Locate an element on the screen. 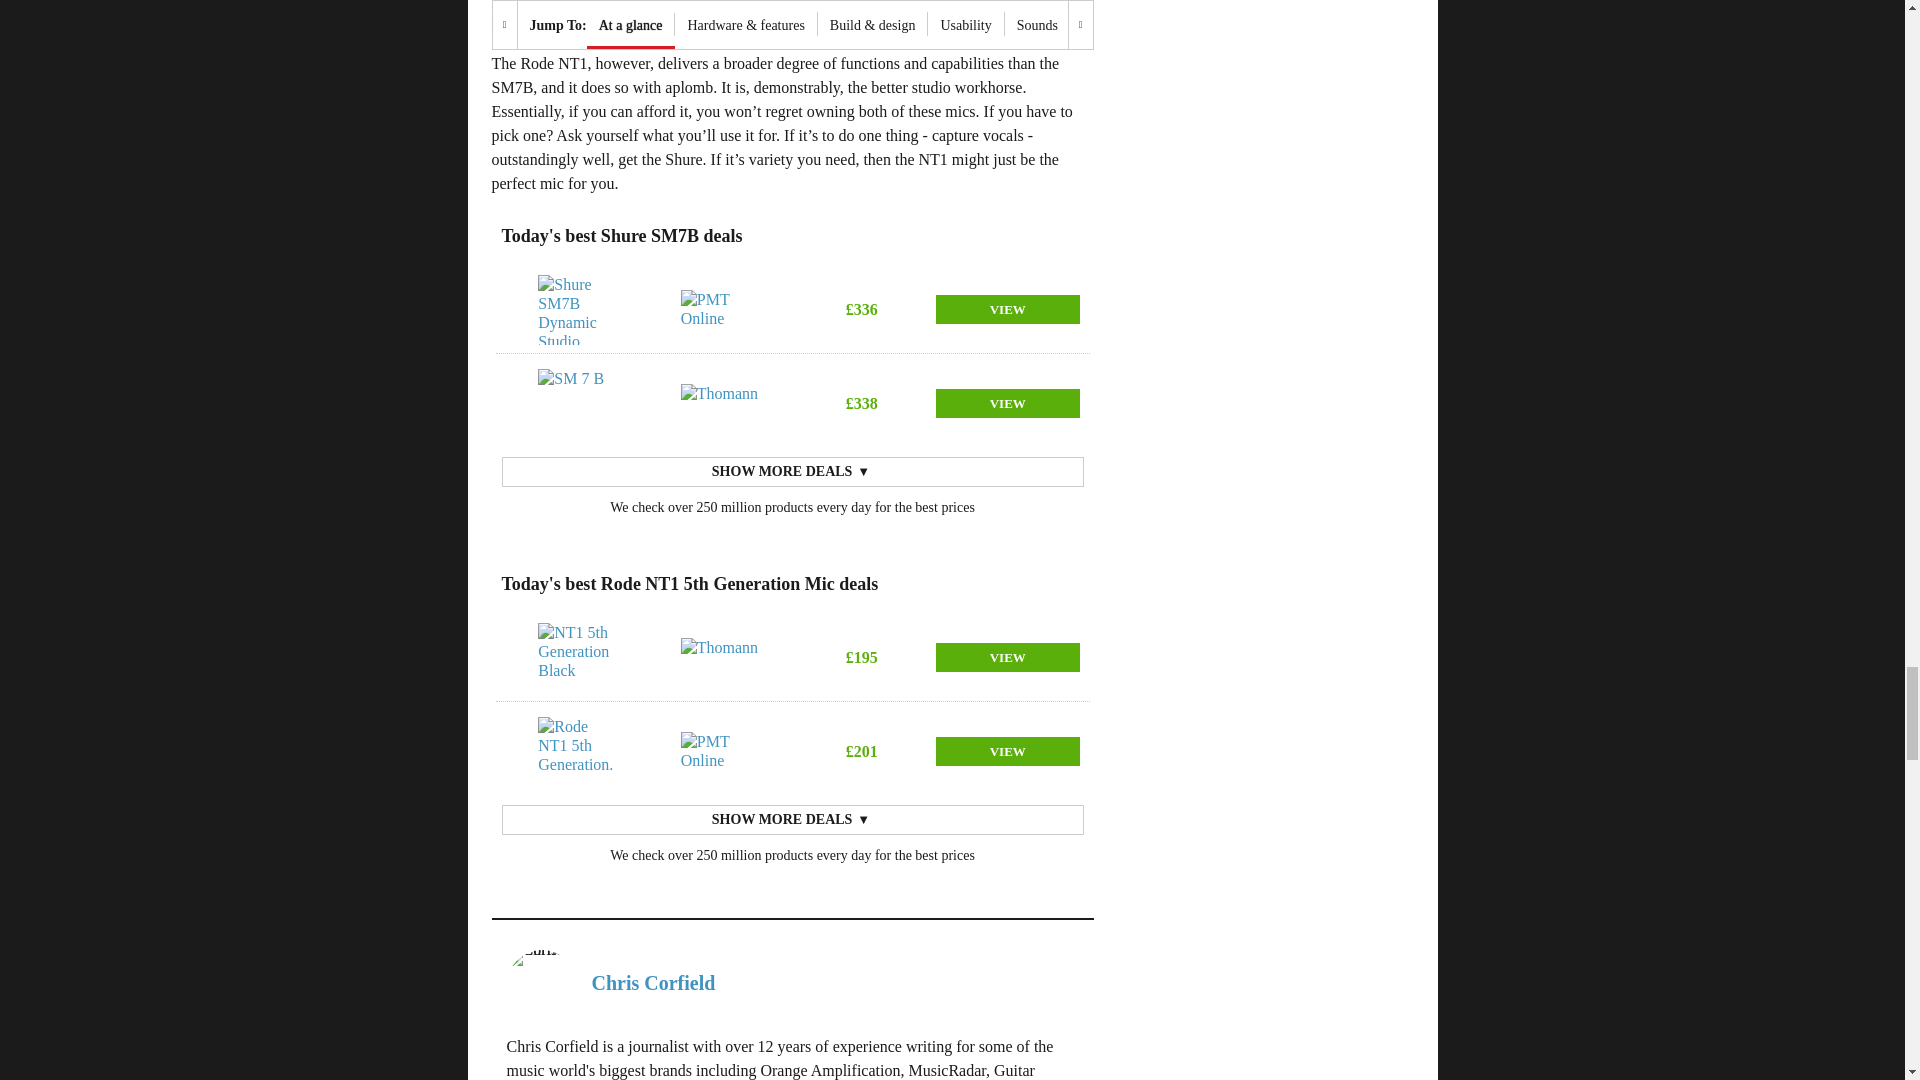 The image size is (1920, 1080). Shure SM7B Dynamic Studio... is located at coordinates (576, 310).